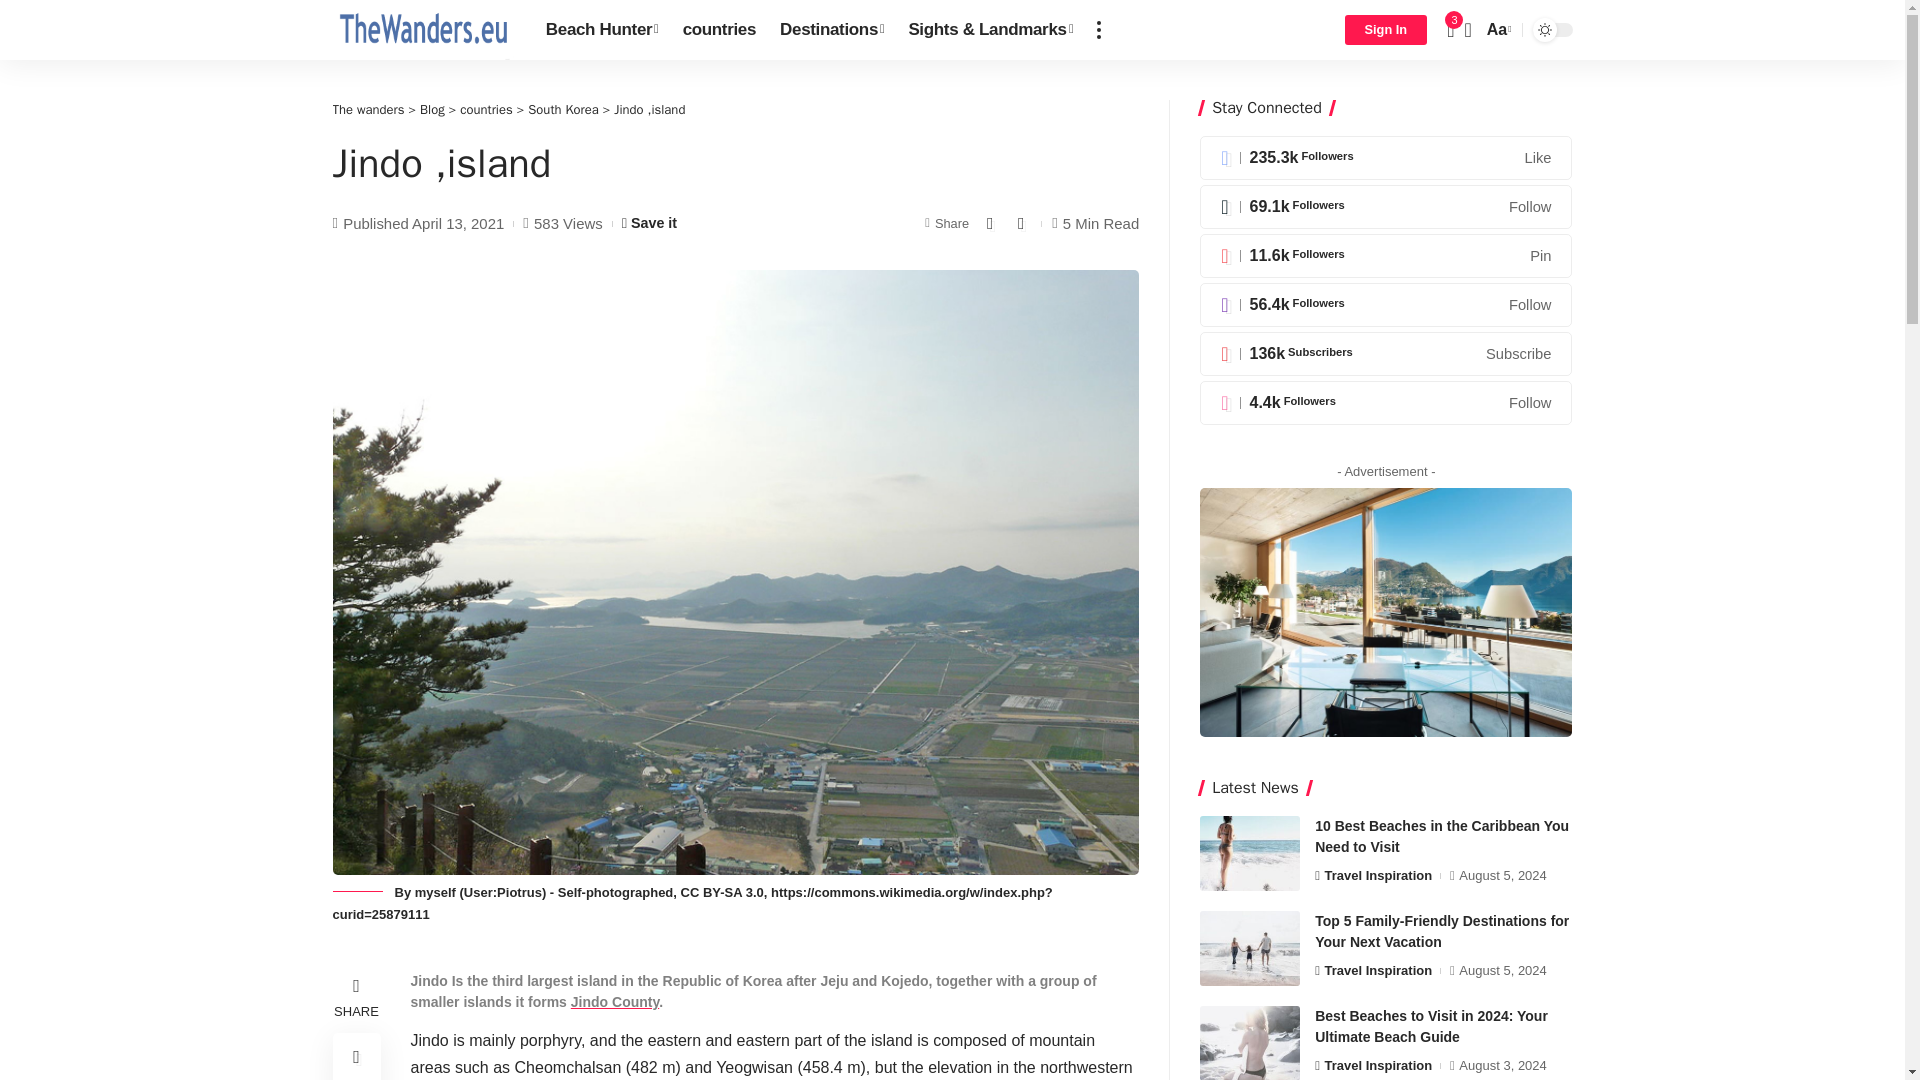 The width and height of the screenshot is (1920, 1080). What do you see at coordinates (368, 109) in the screenshot?
I see `Go to The wanders.` at bounding box center [368, 109].